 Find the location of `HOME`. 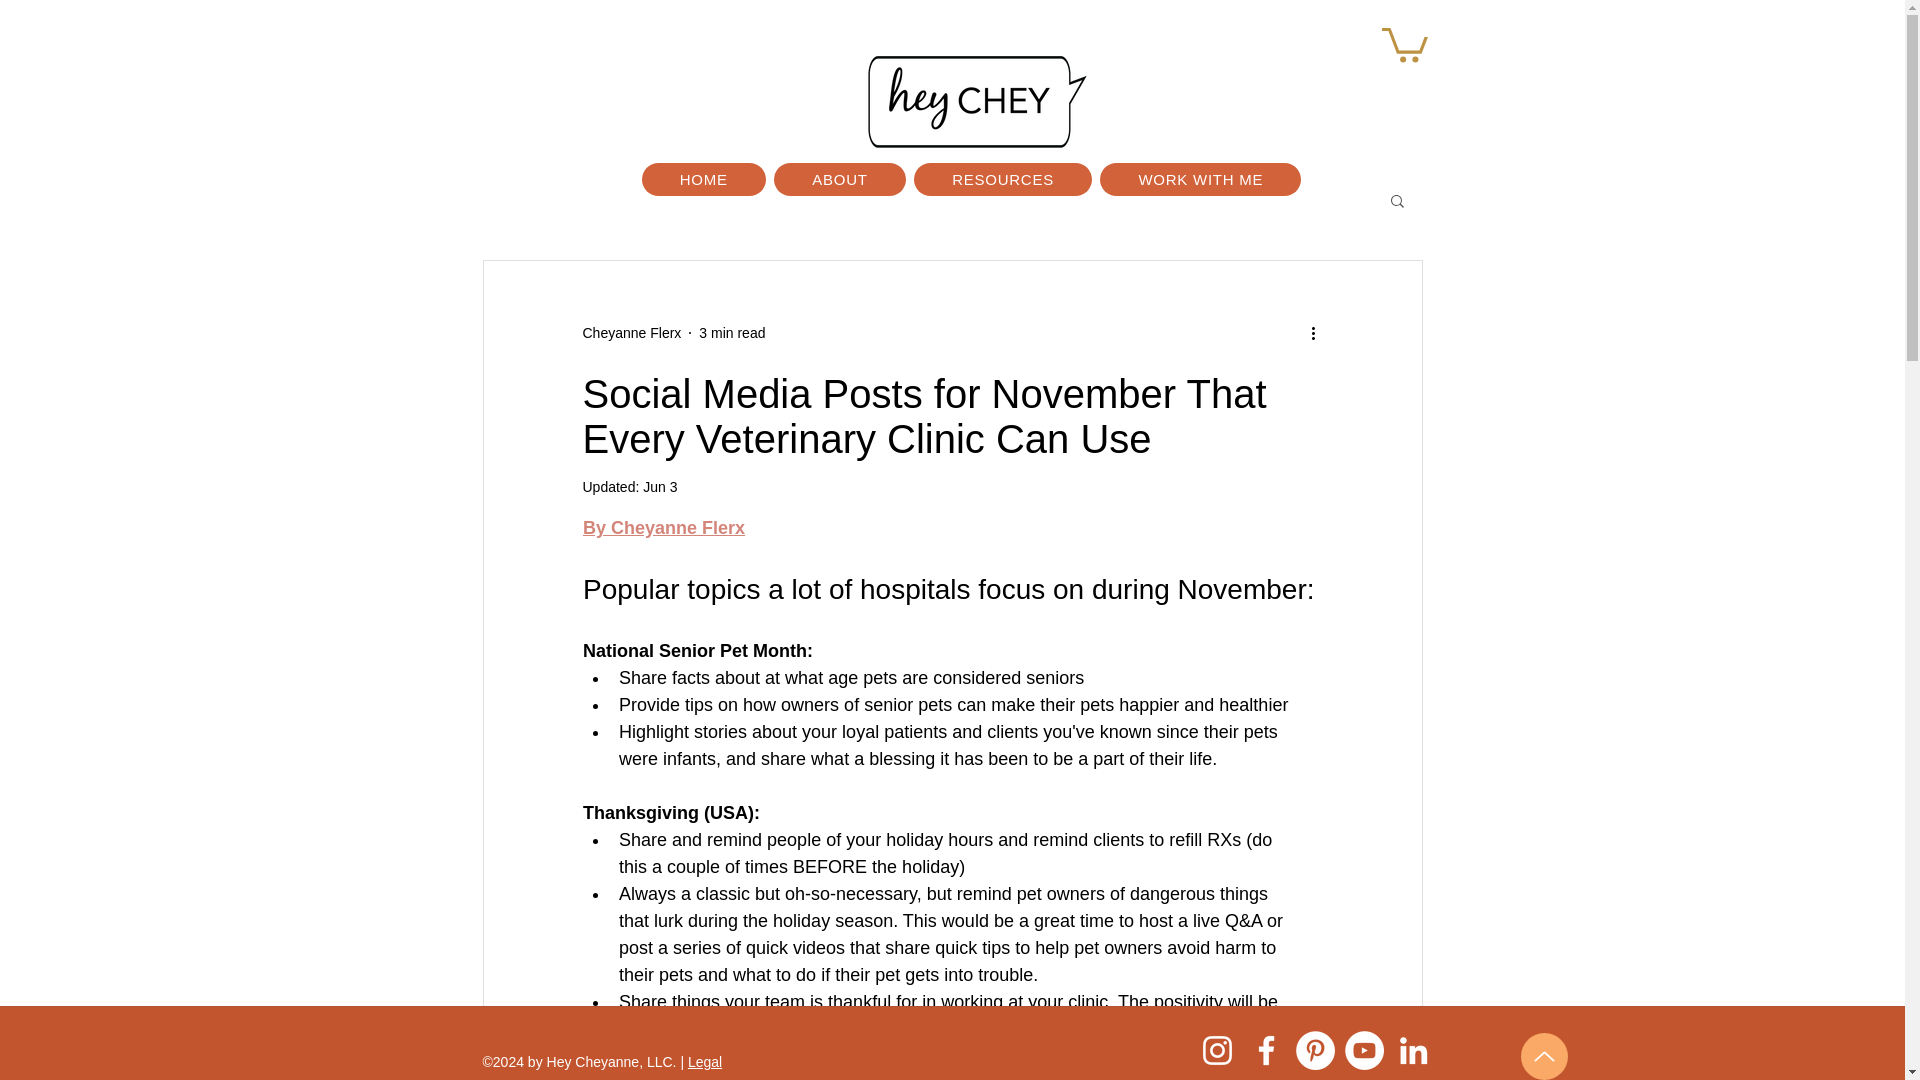

HOME is located at coordinates (704, 179).